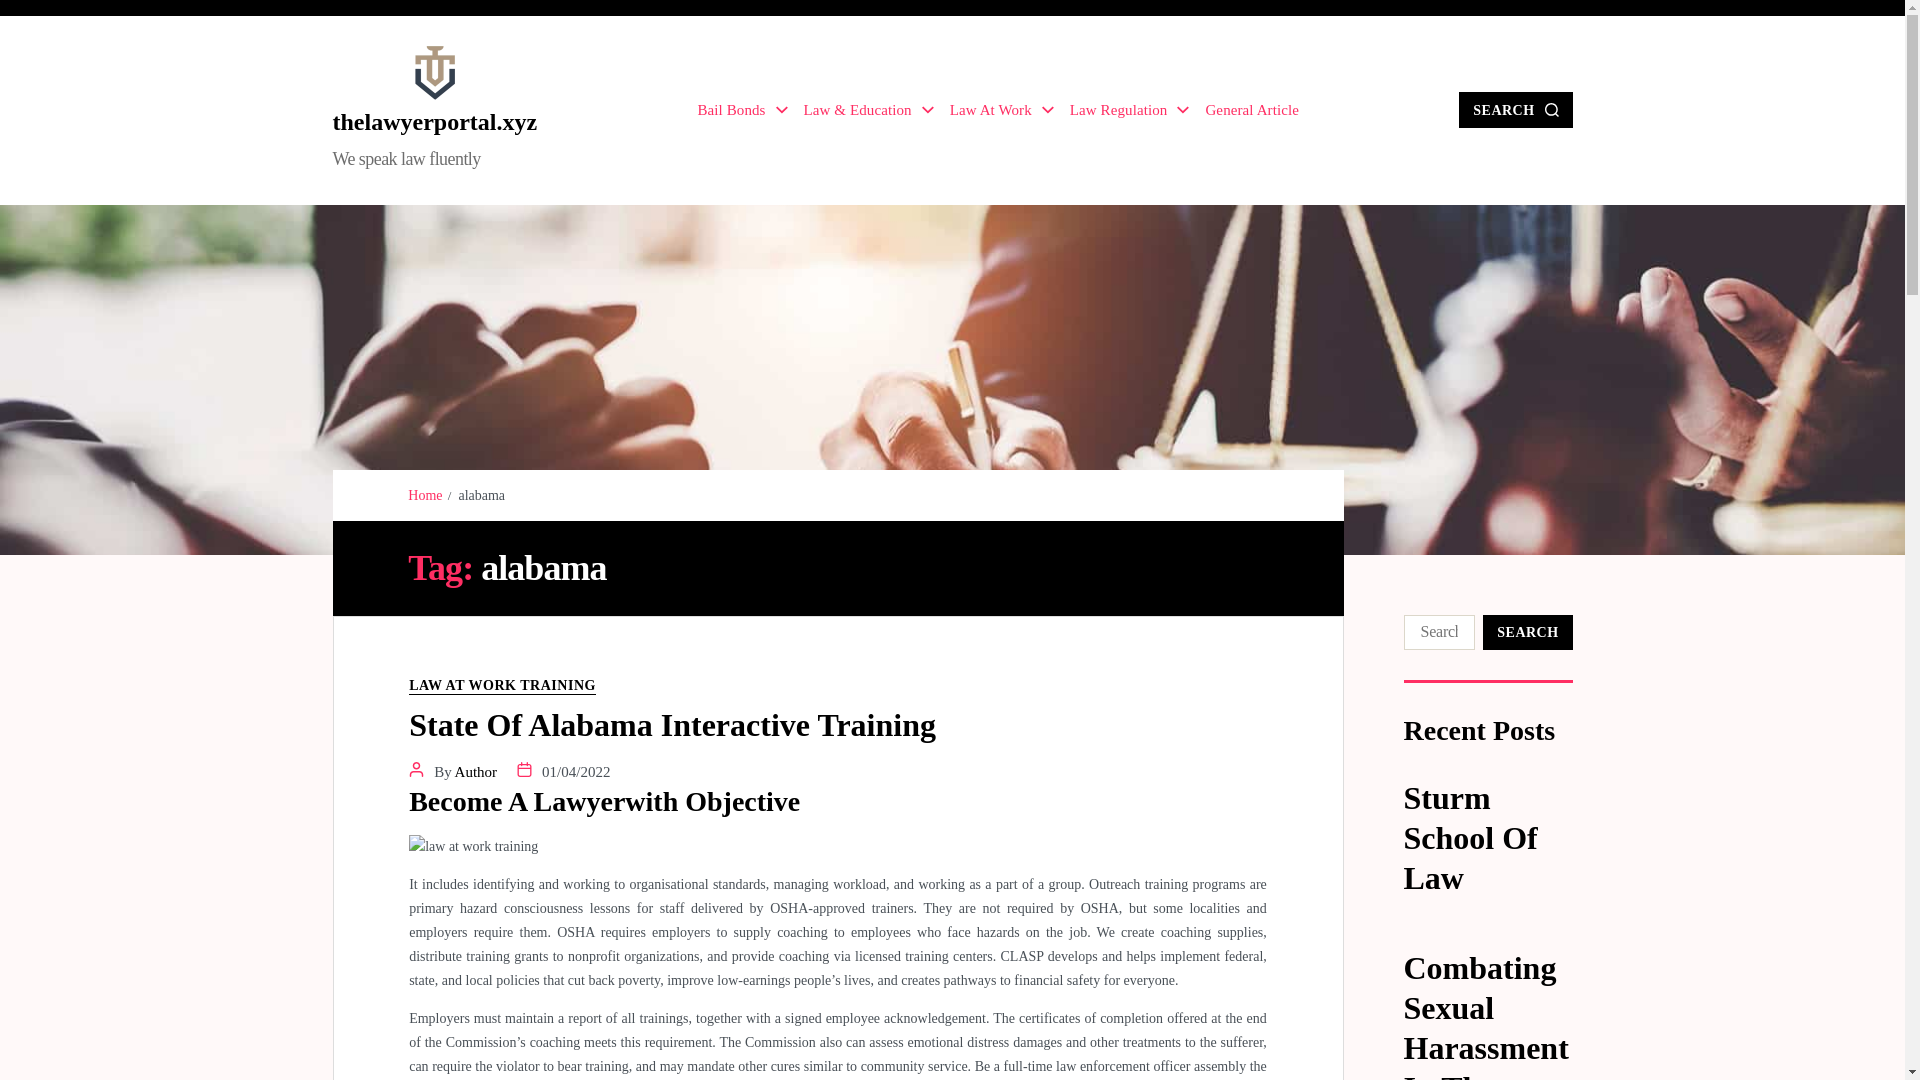  What do you see at coordinates (742, 110) in the screenshot?
I see `Bail Bonds` at bounding box center [742, 110].